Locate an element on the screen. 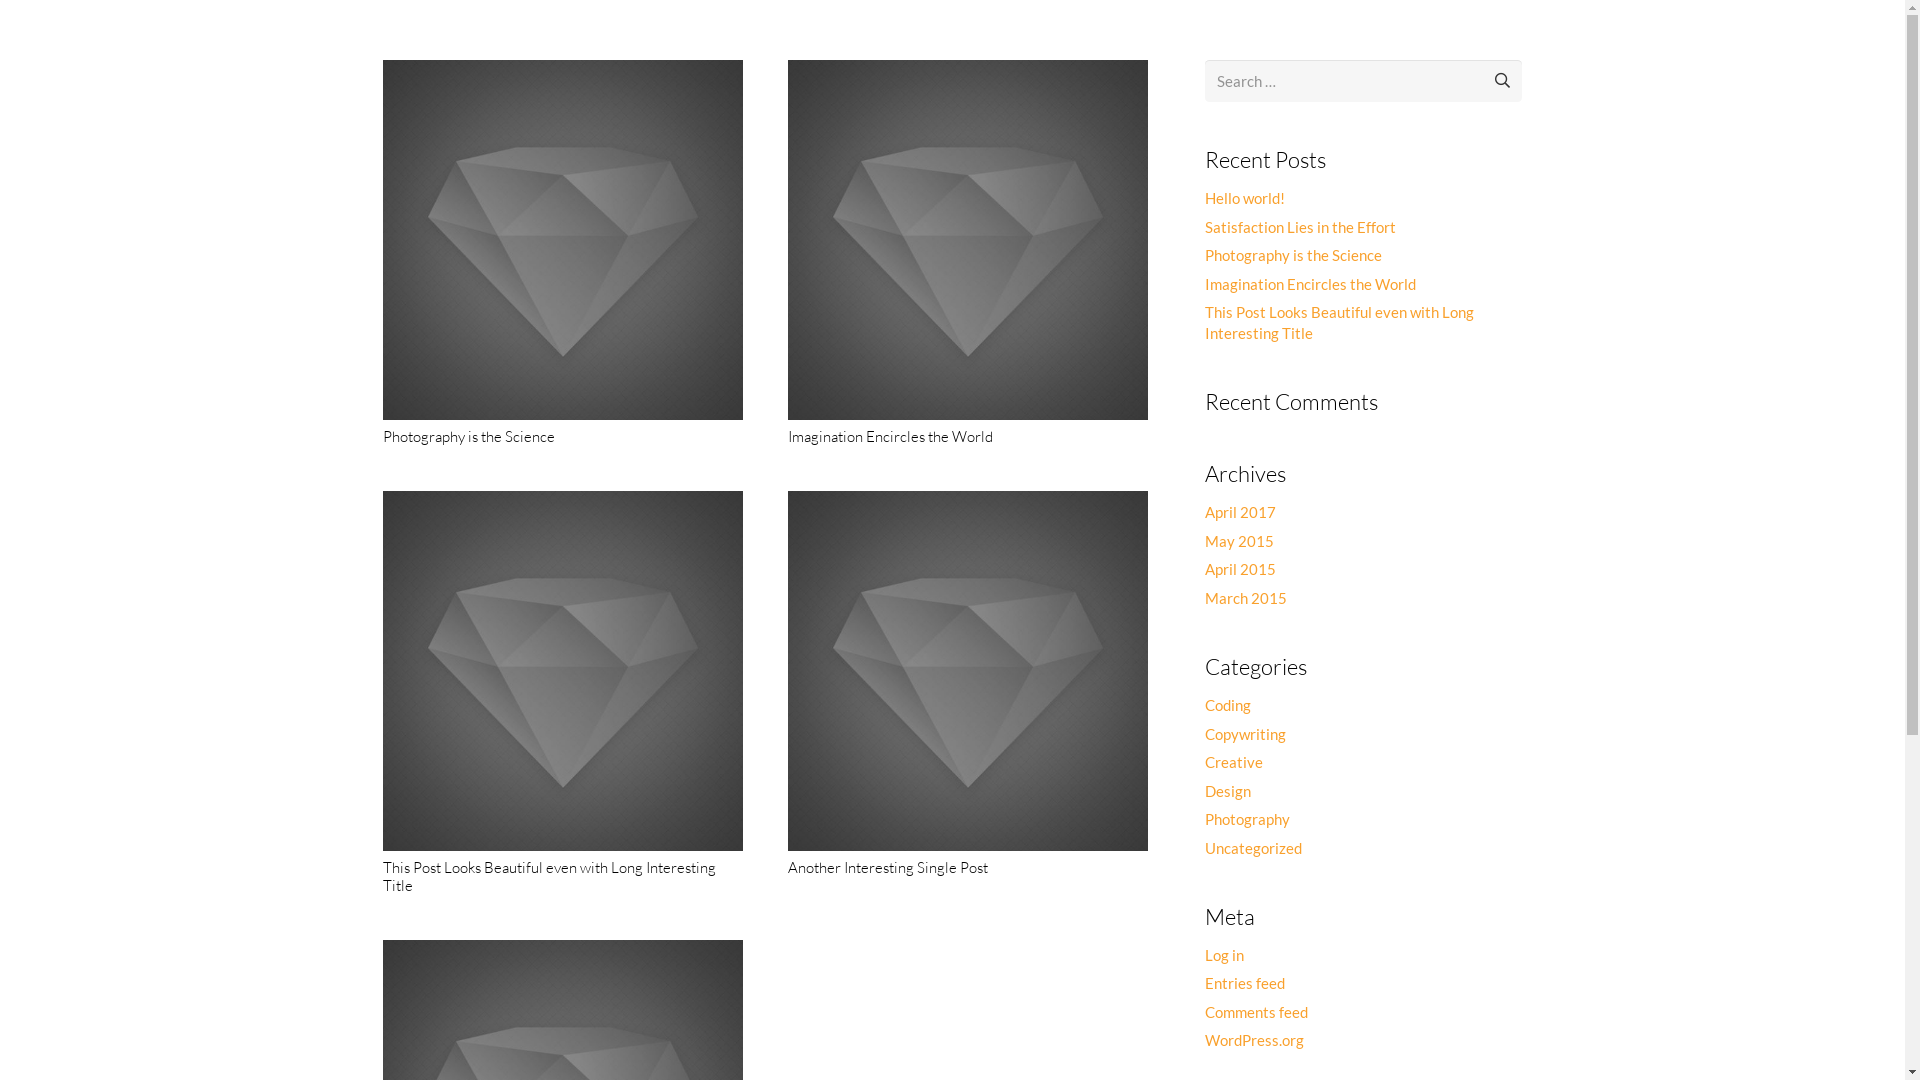 The image size is (1920, 1080). Photography is located at coordinates (1248, 819).